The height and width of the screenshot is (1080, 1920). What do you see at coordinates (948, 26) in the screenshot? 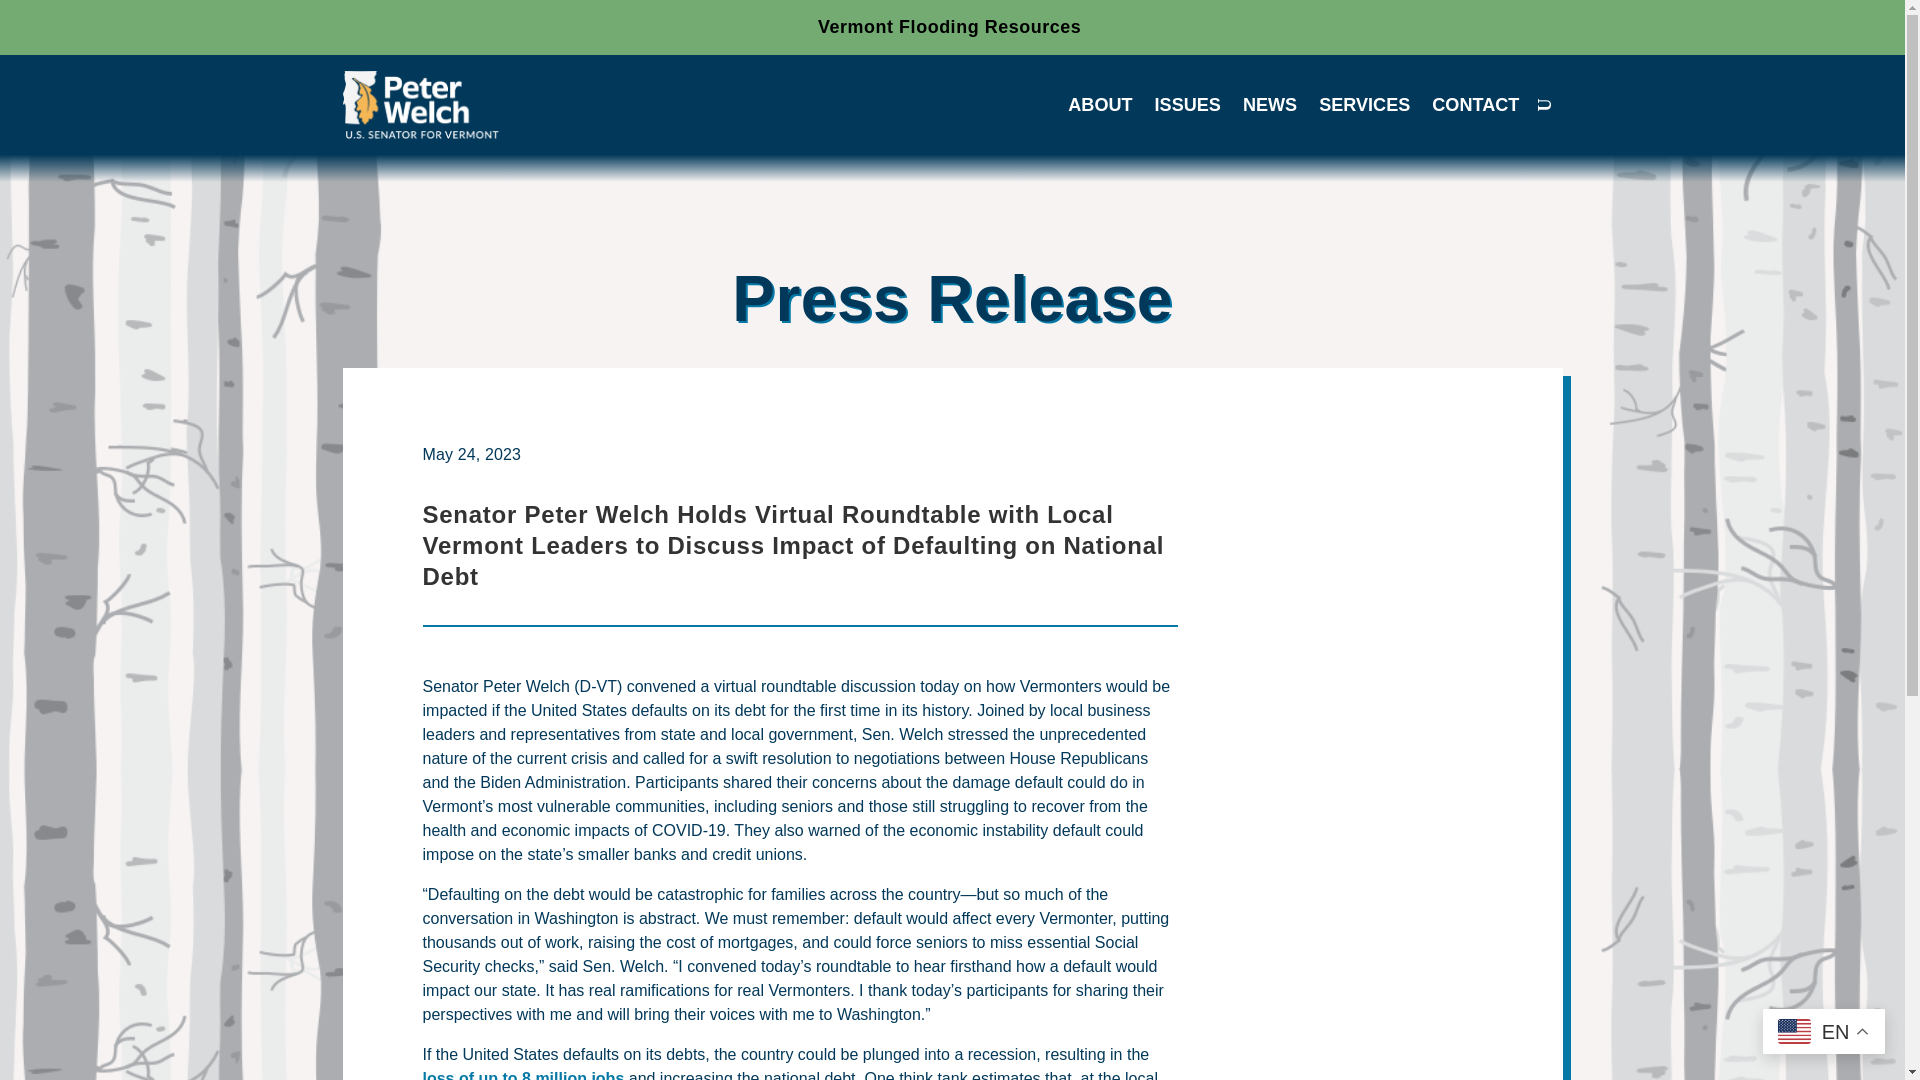
I see `Vermont Flooding Resources` at bounding box center [948, 26].